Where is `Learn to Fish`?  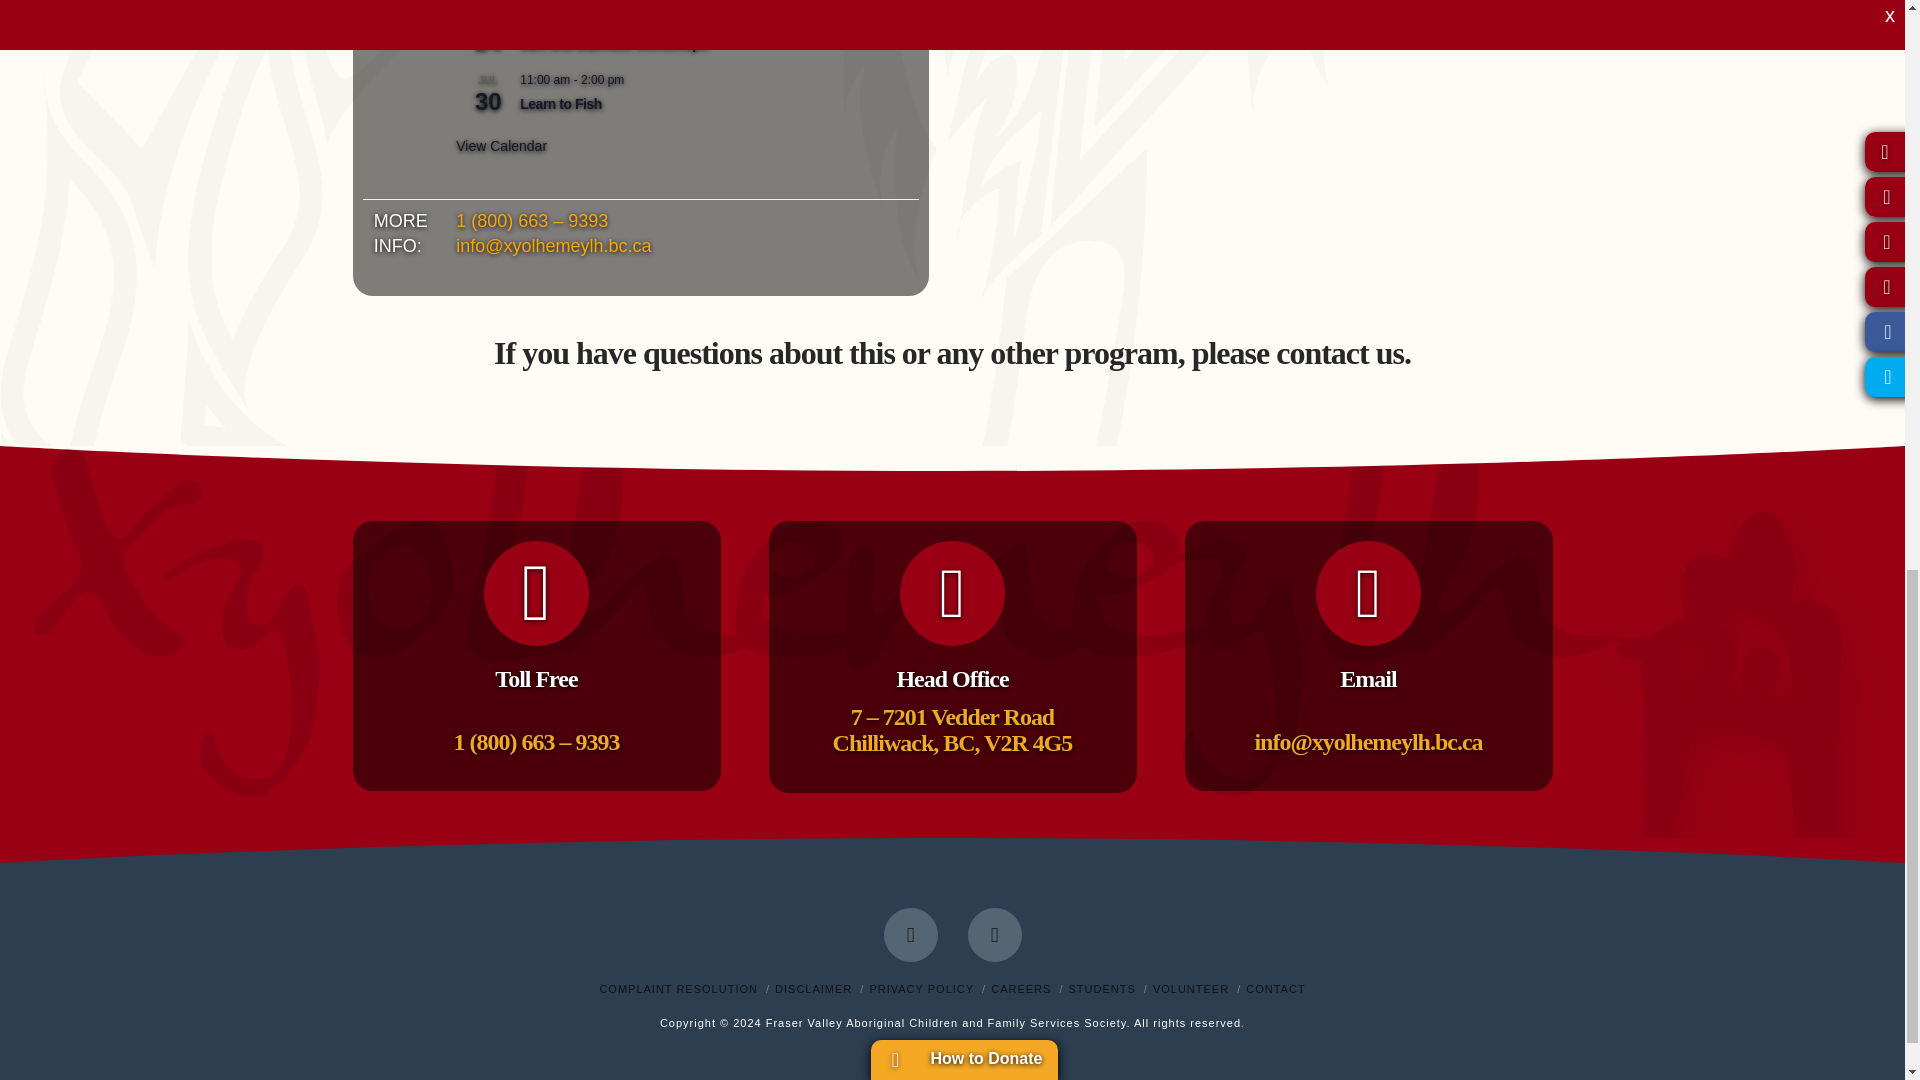
Learn to Fish is located at coordinates (561, 104).